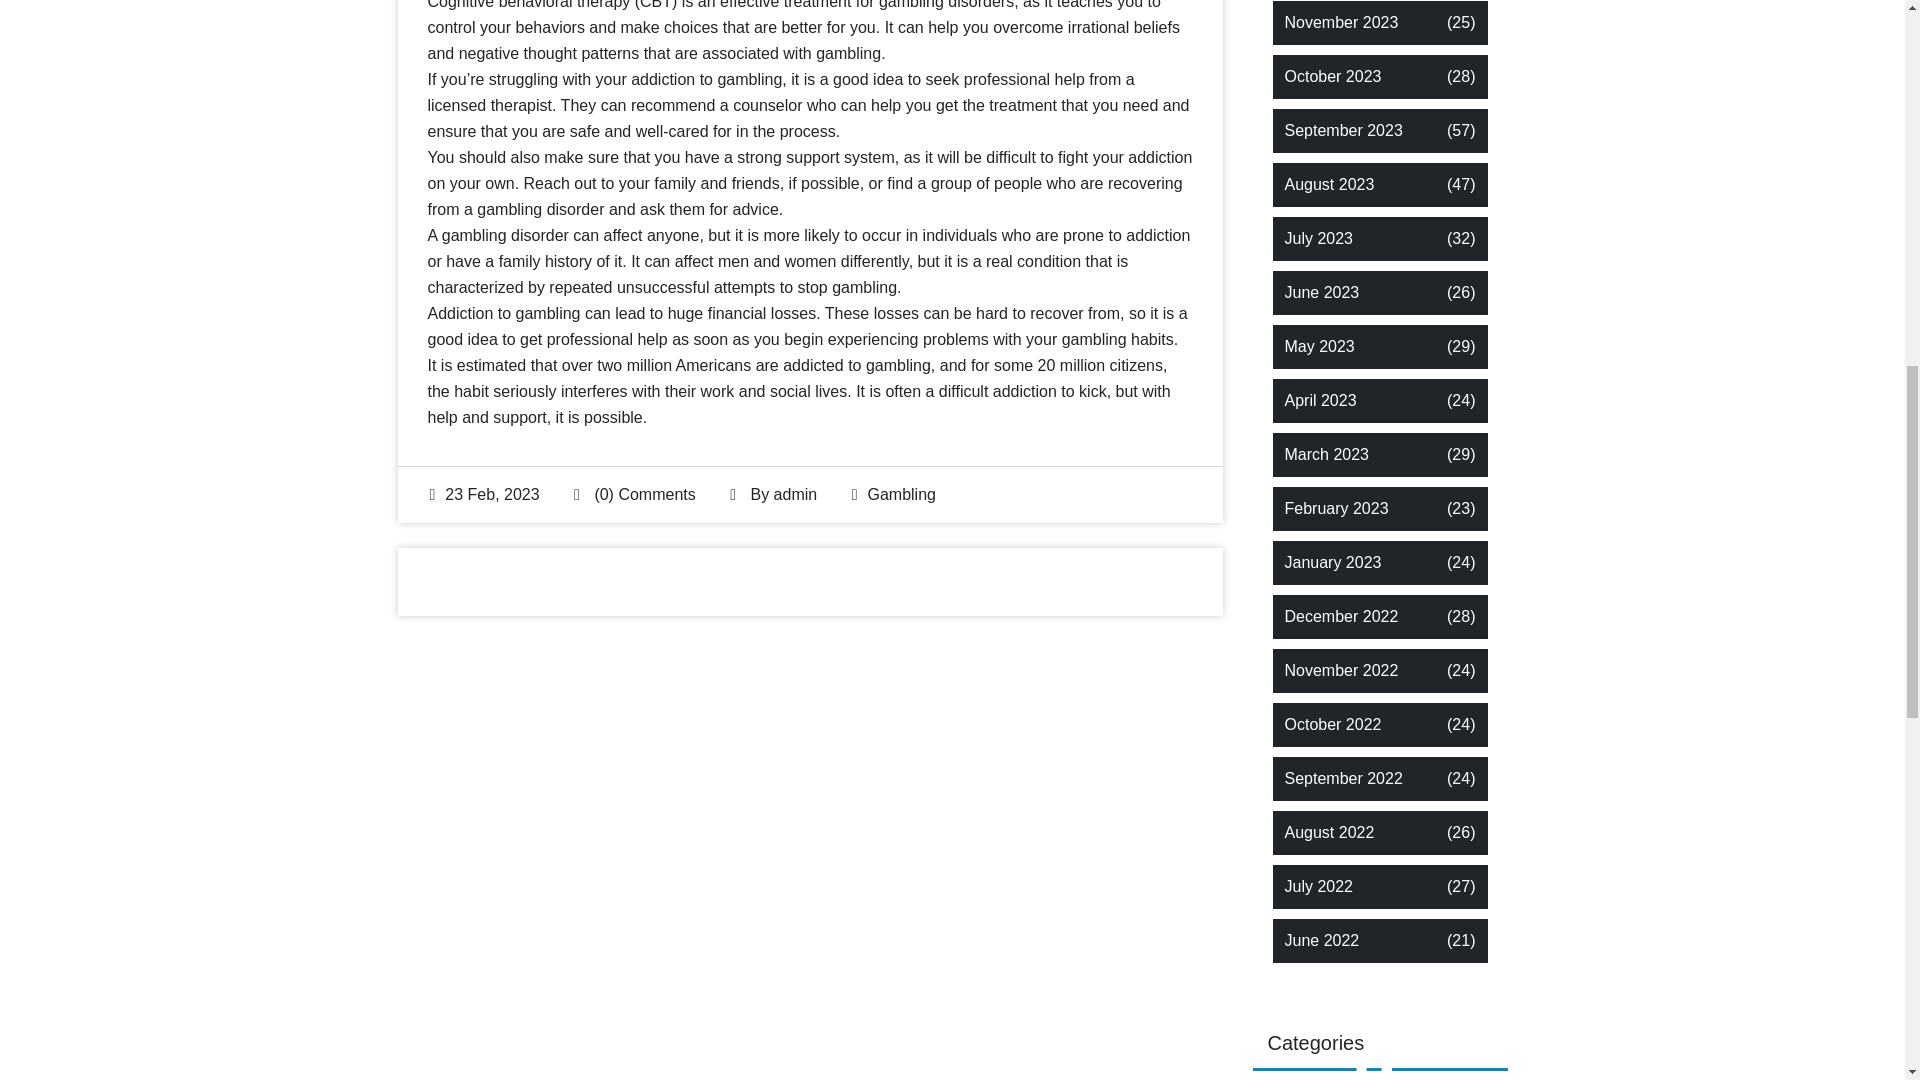  Describe the element at coordinates (1340, 616) in the screenshot. I see `December 2022` at that location.